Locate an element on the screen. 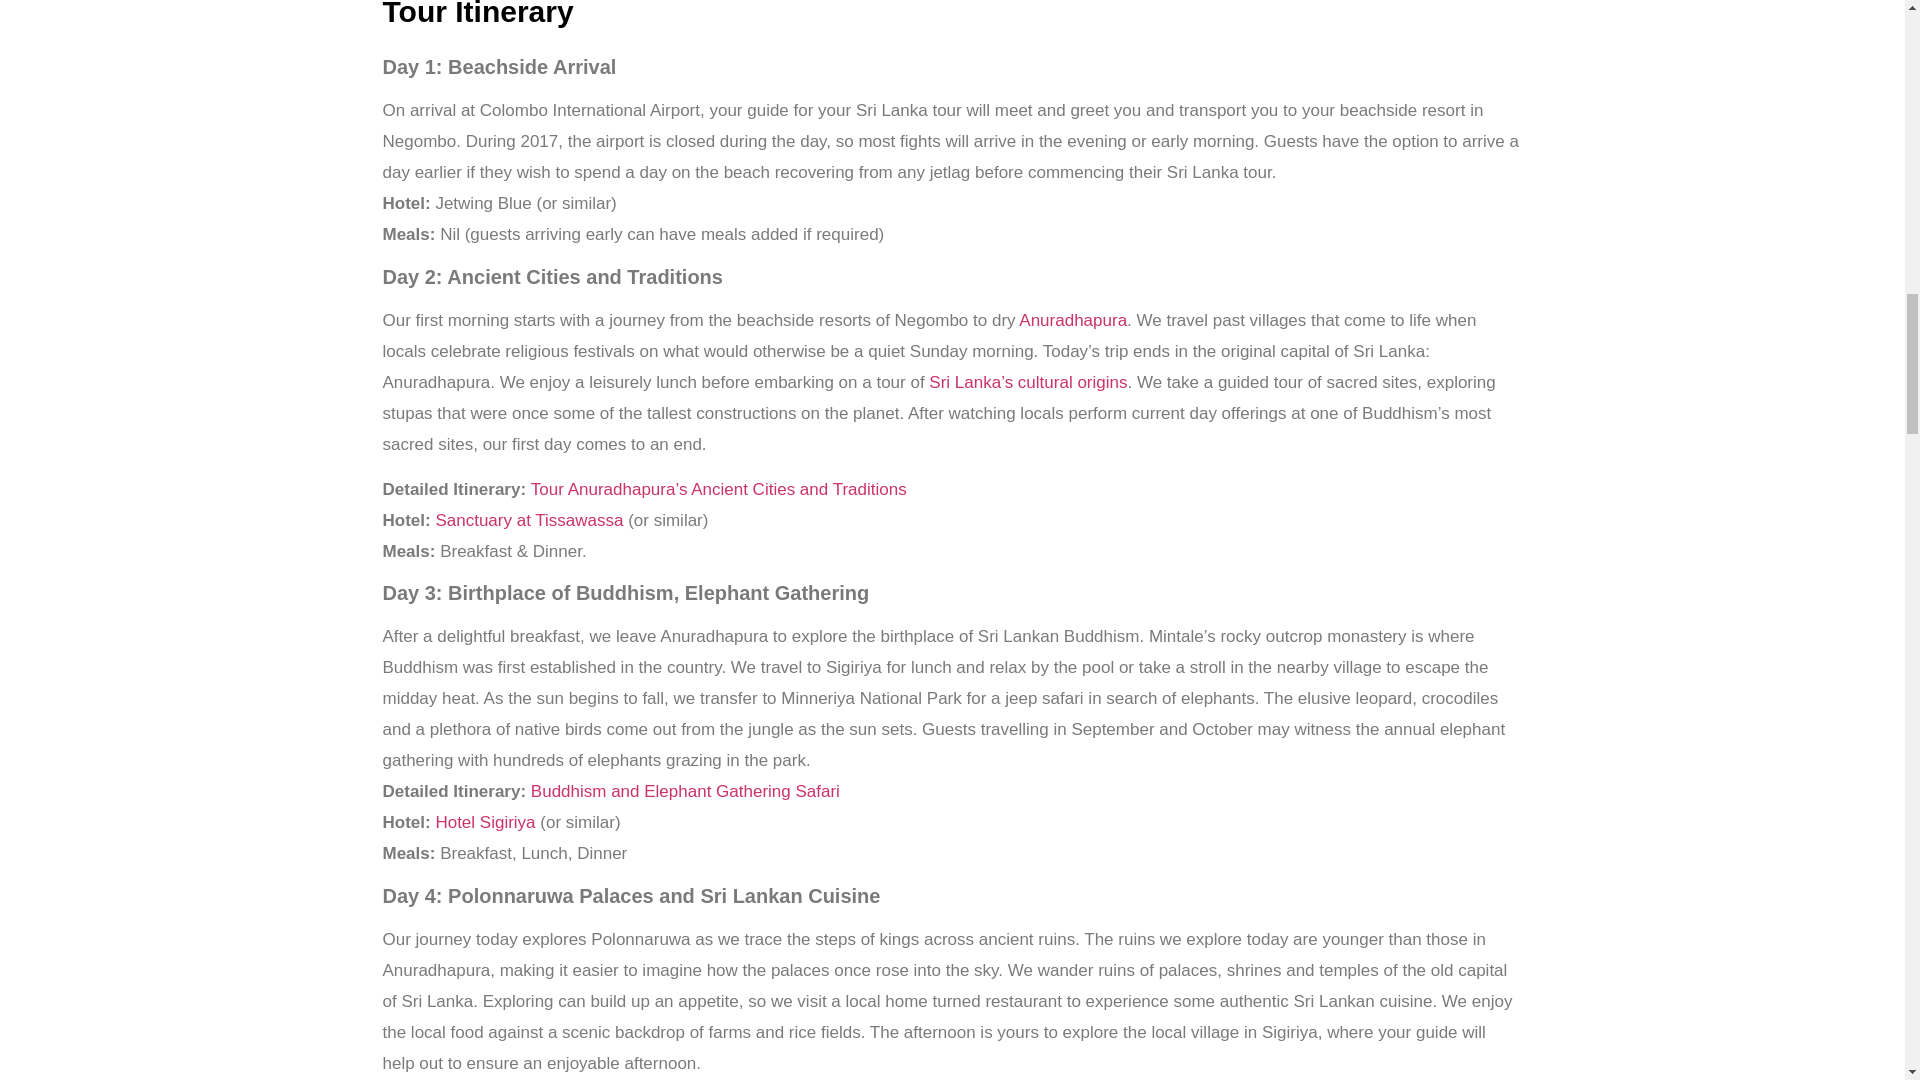 The image size is (1920, 1080). Anuradhapura is located at coordinates (1073, 320).